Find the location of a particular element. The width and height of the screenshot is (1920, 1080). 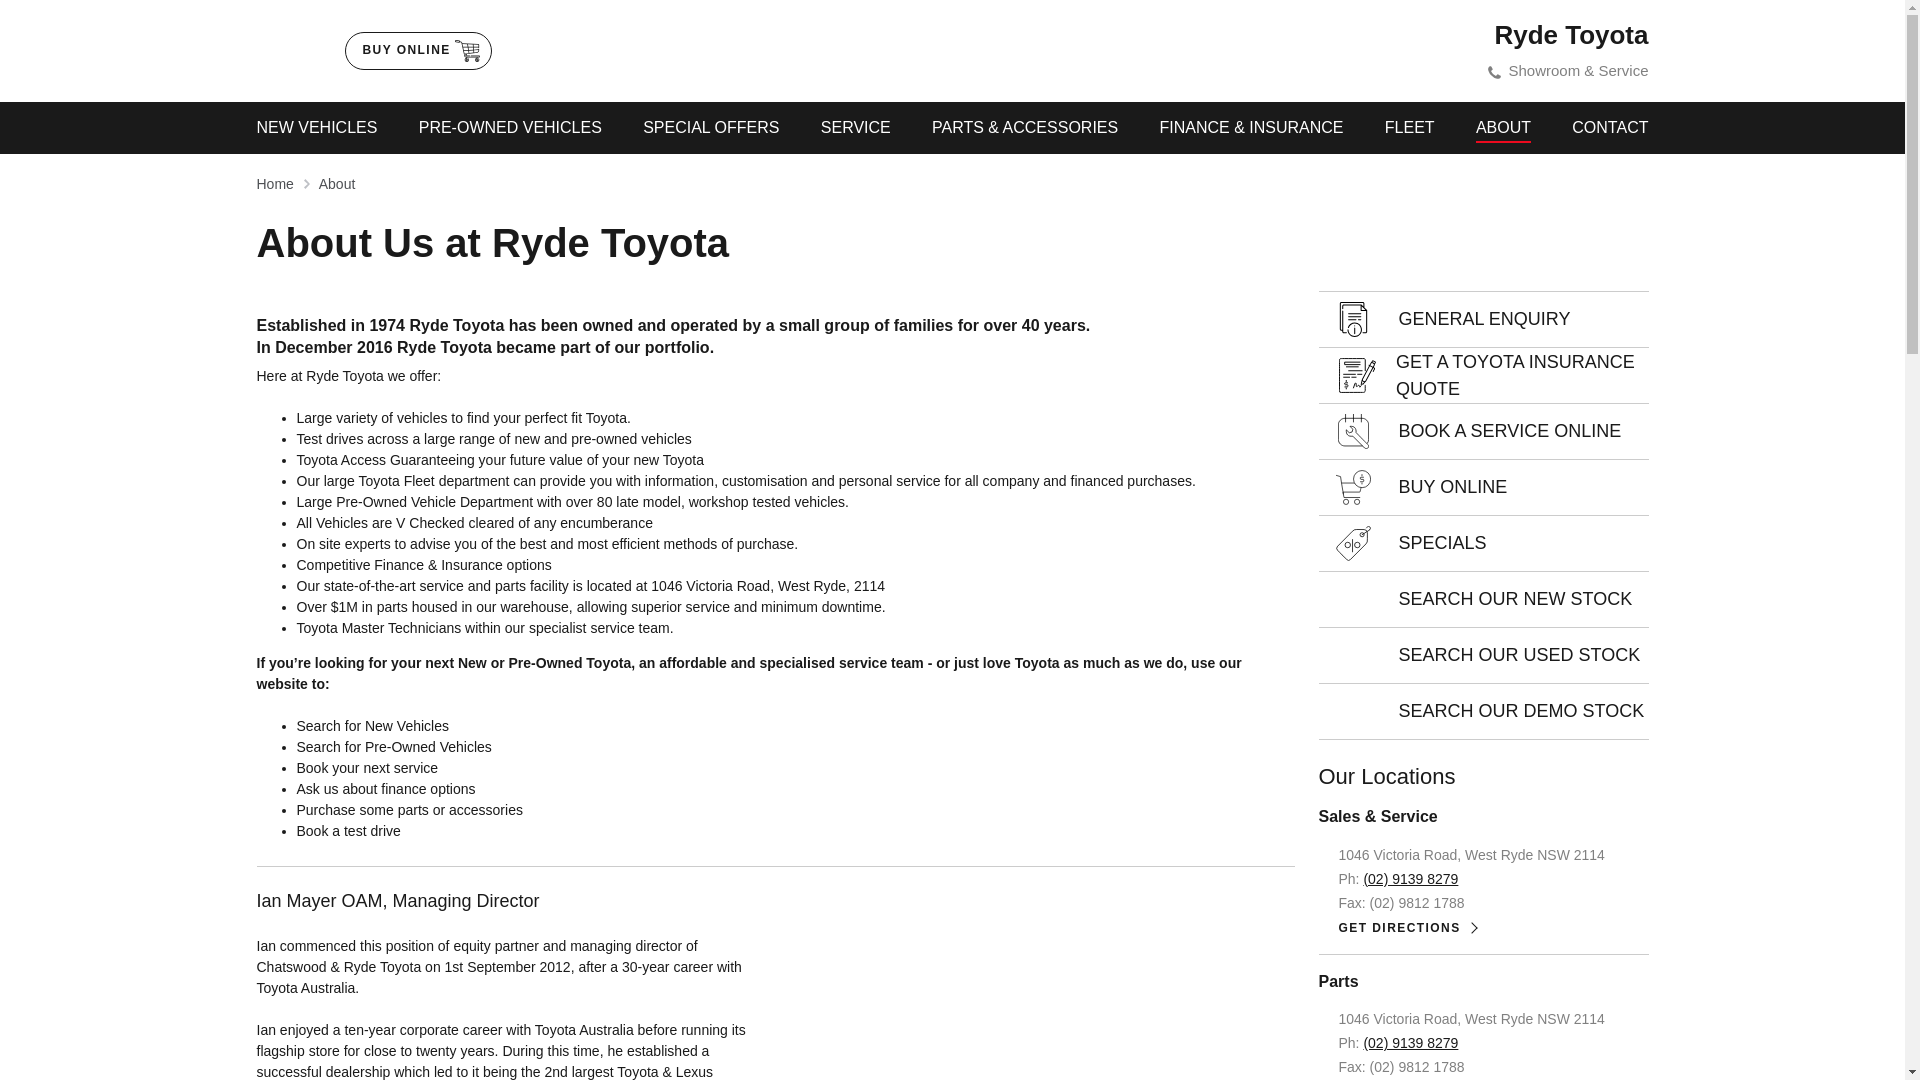

BUY ONLINE is located at coordinates (417, 51).